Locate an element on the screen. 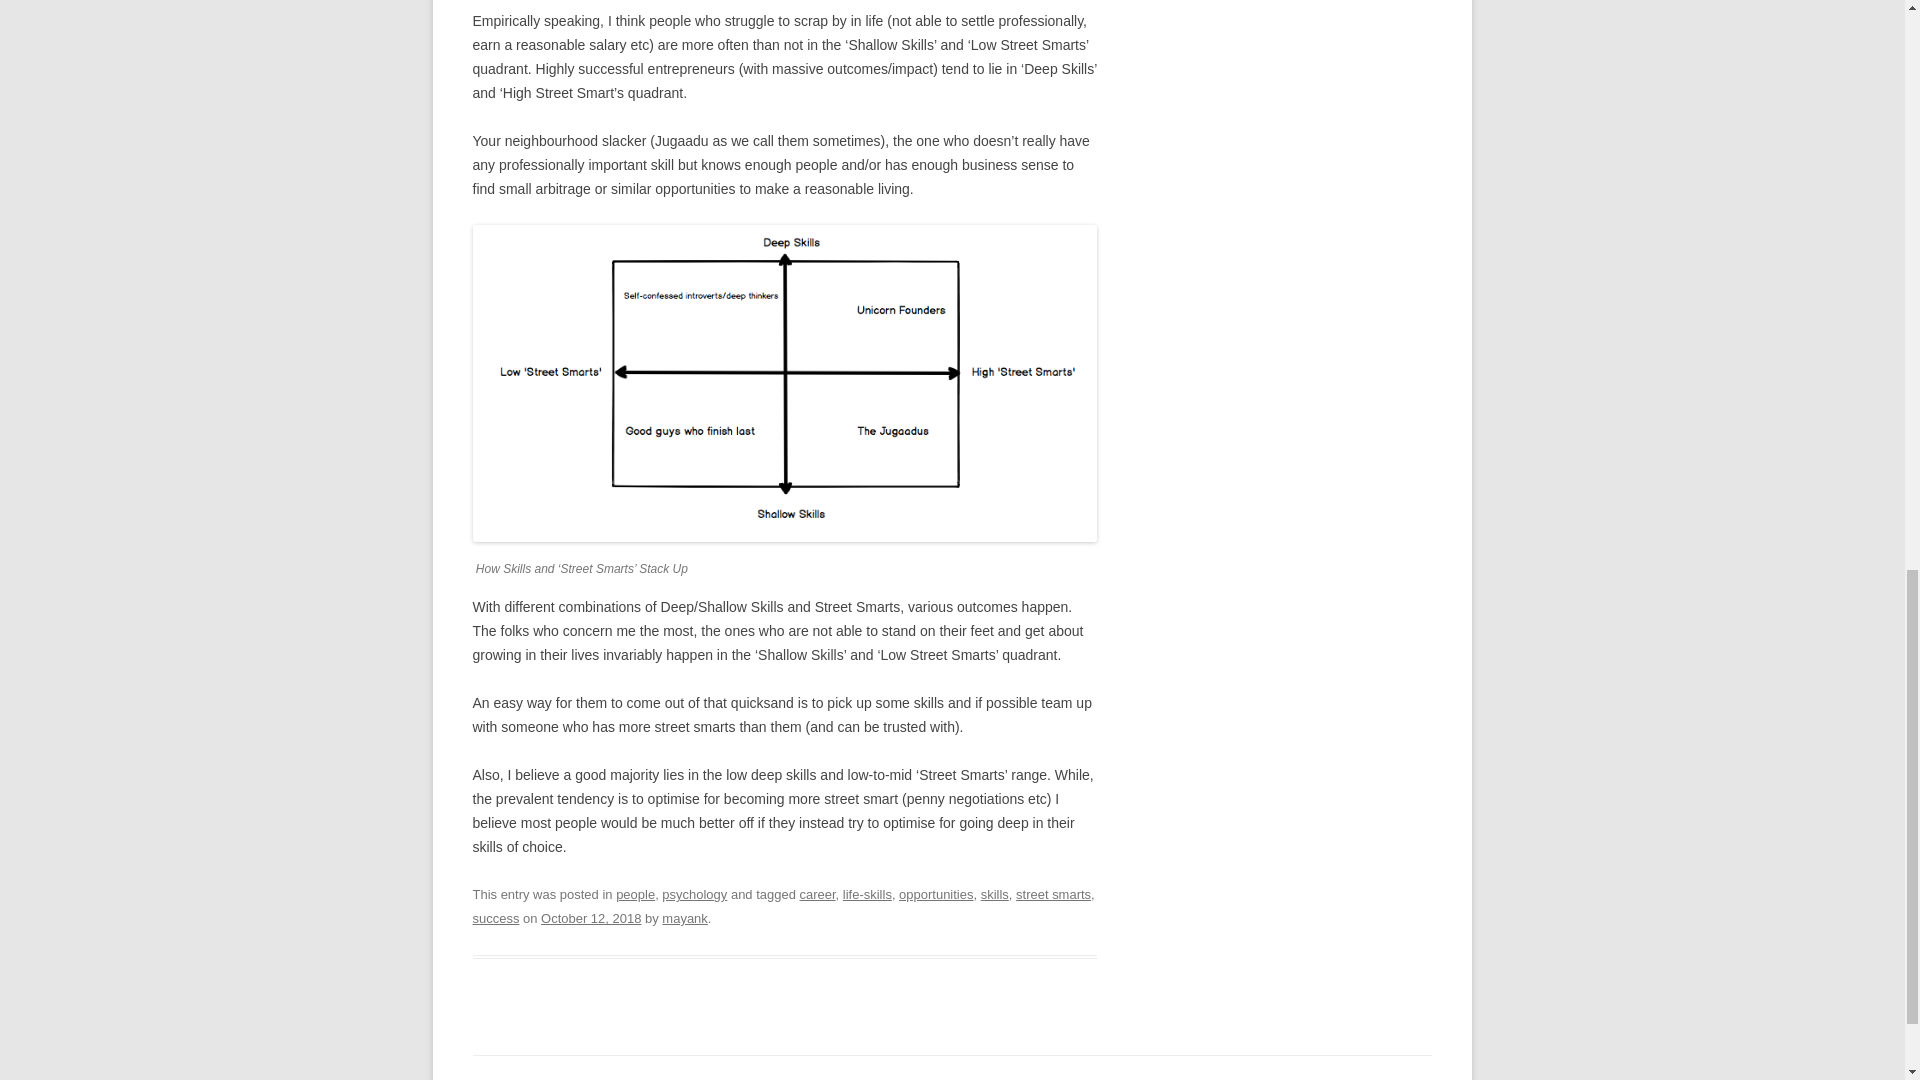 This screenshot has height=1080, width=1920. street smarts is located at coordinates (1052, 894).